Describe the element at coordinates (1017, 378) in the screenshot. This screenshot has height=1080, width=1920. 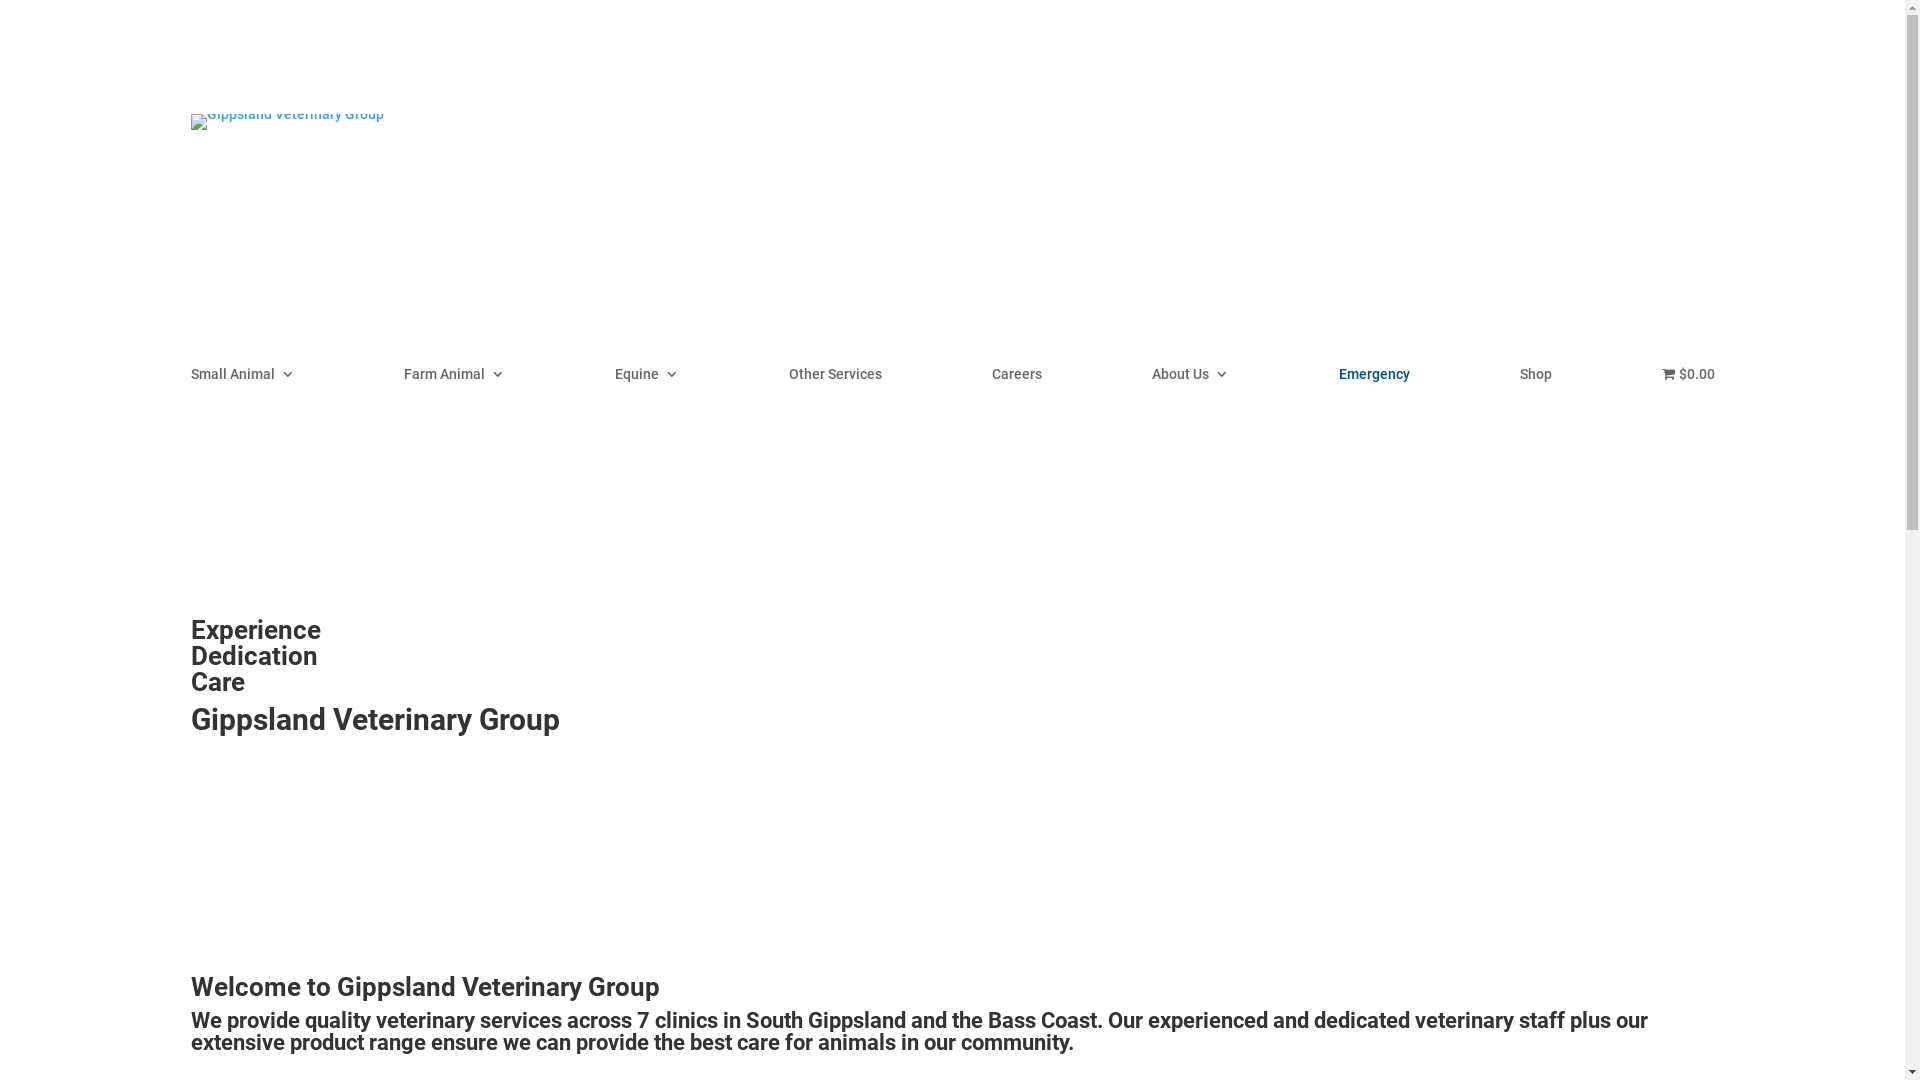
I see `Careers` at that location.